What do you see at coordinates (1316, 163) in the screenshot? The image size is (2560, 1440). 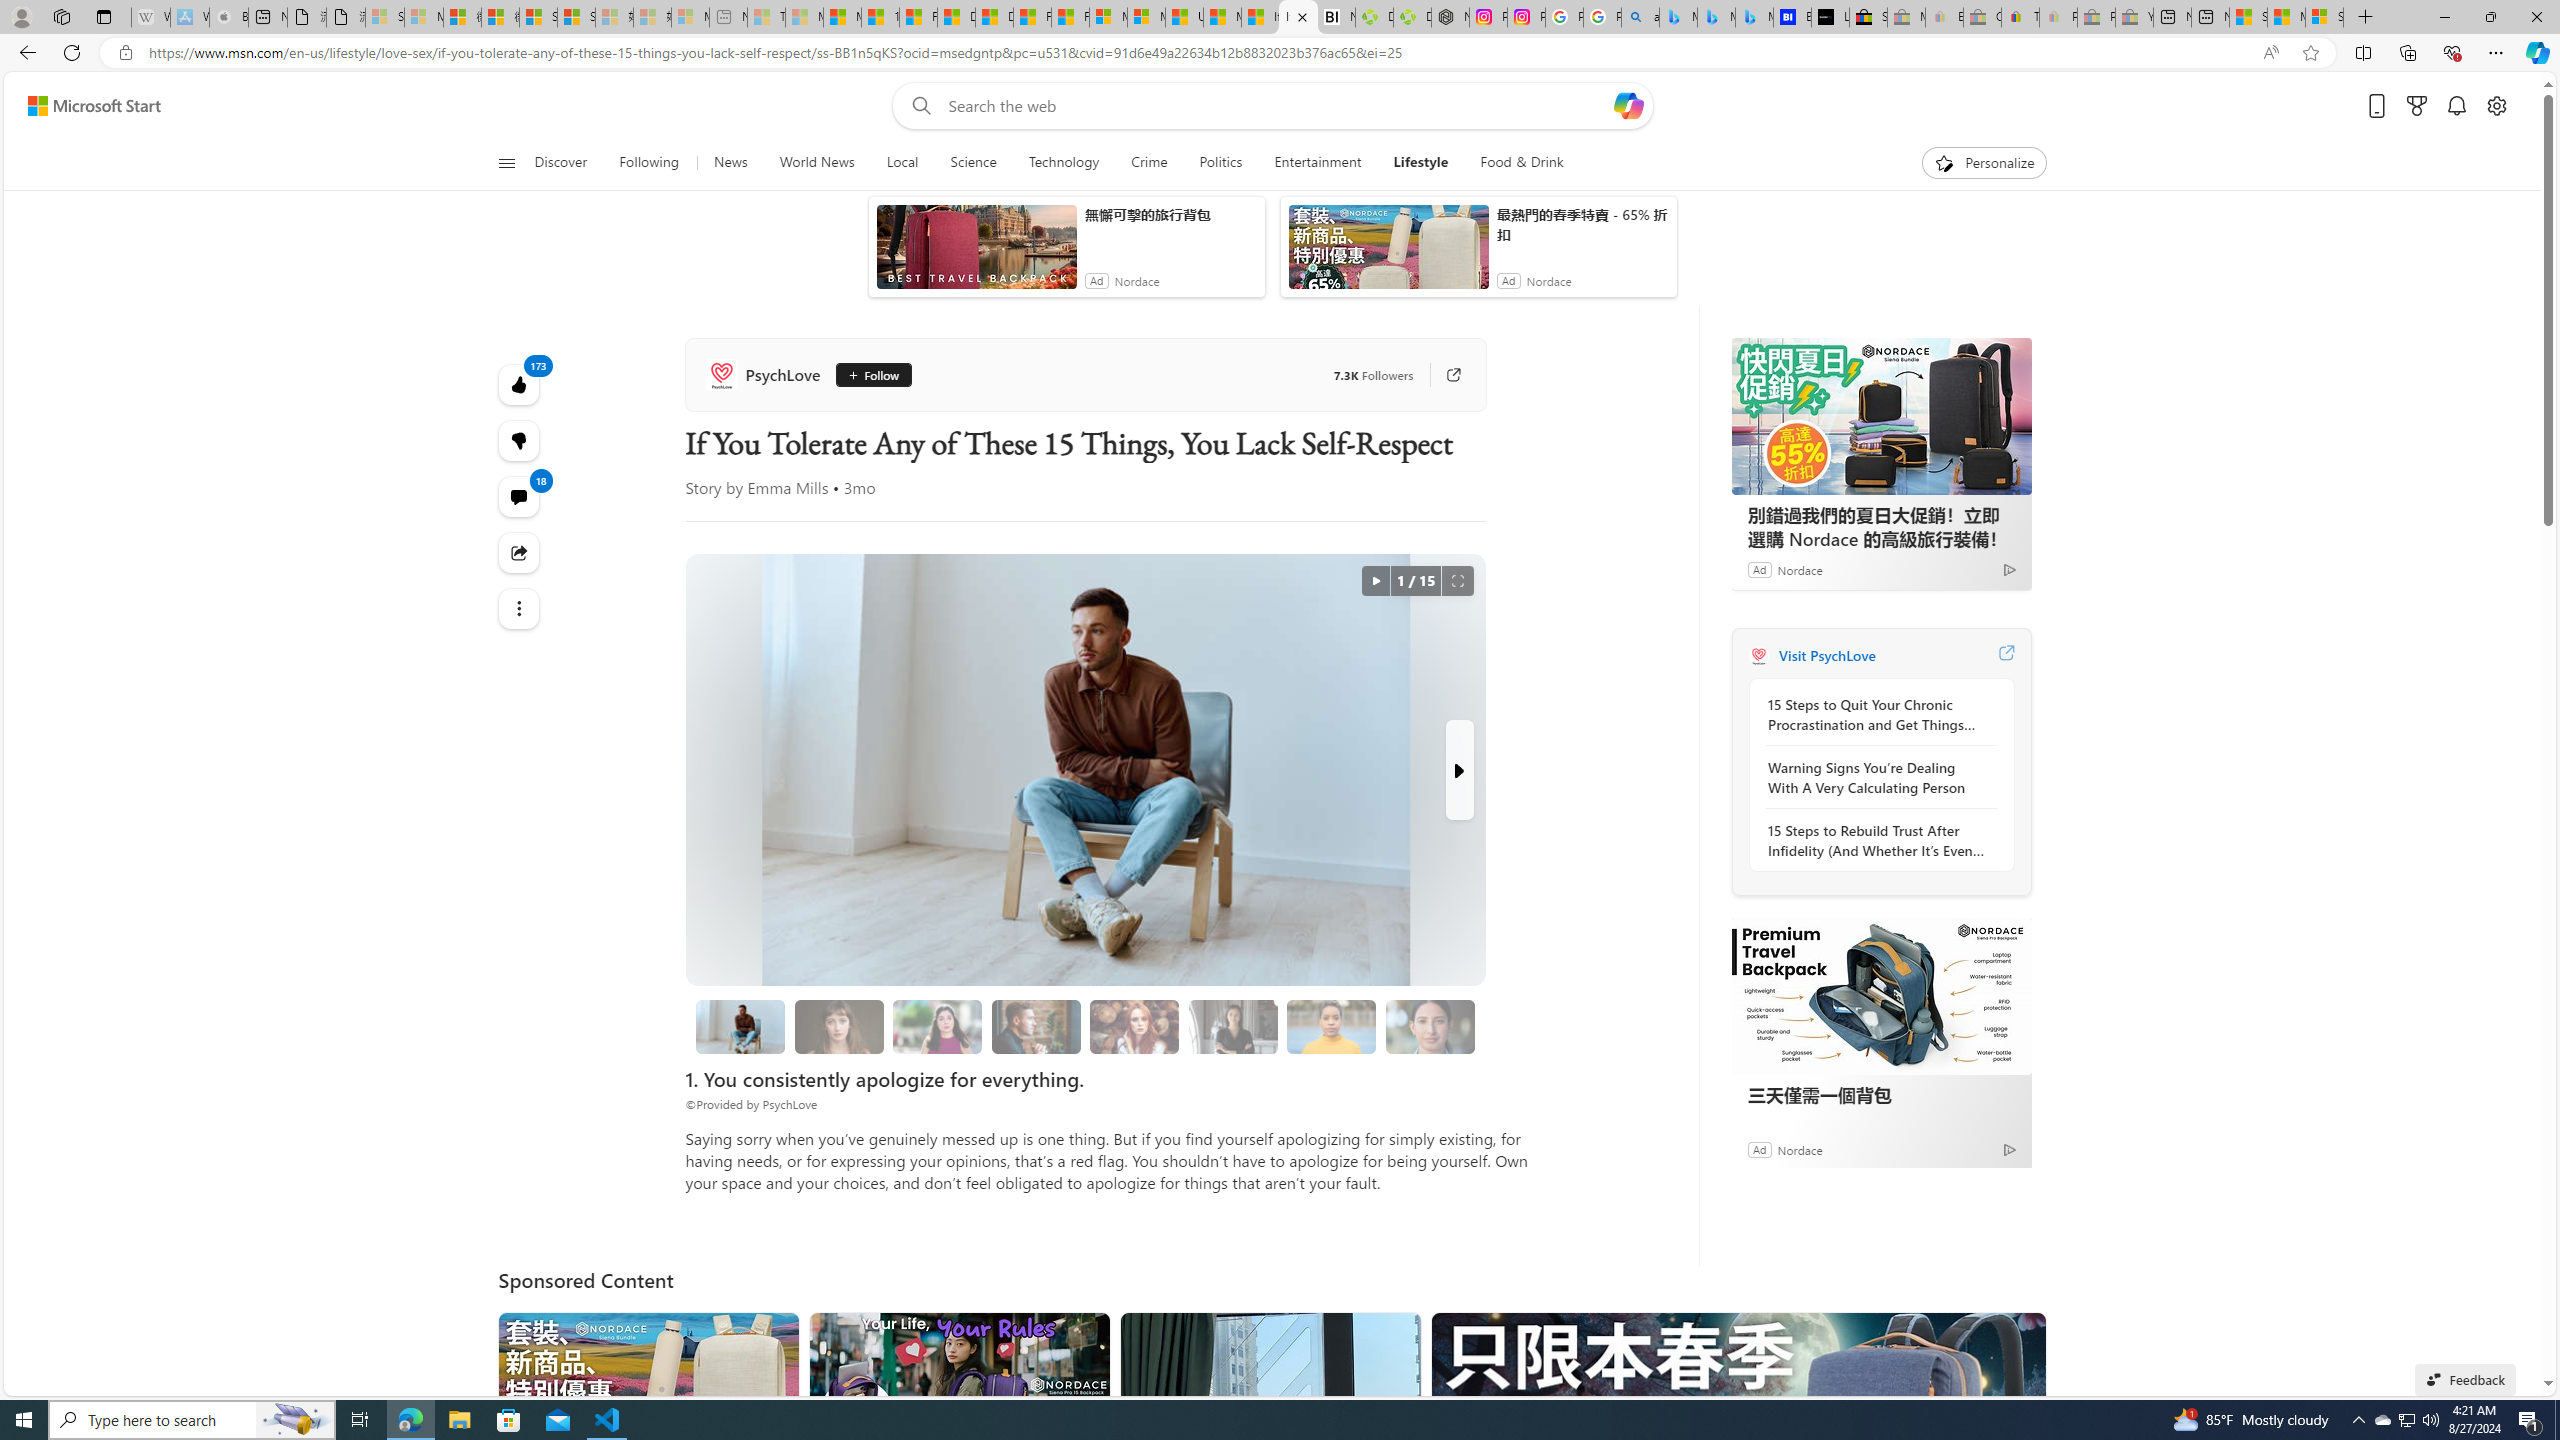 I see `Entertainment` at bounding box center [1316, 163].